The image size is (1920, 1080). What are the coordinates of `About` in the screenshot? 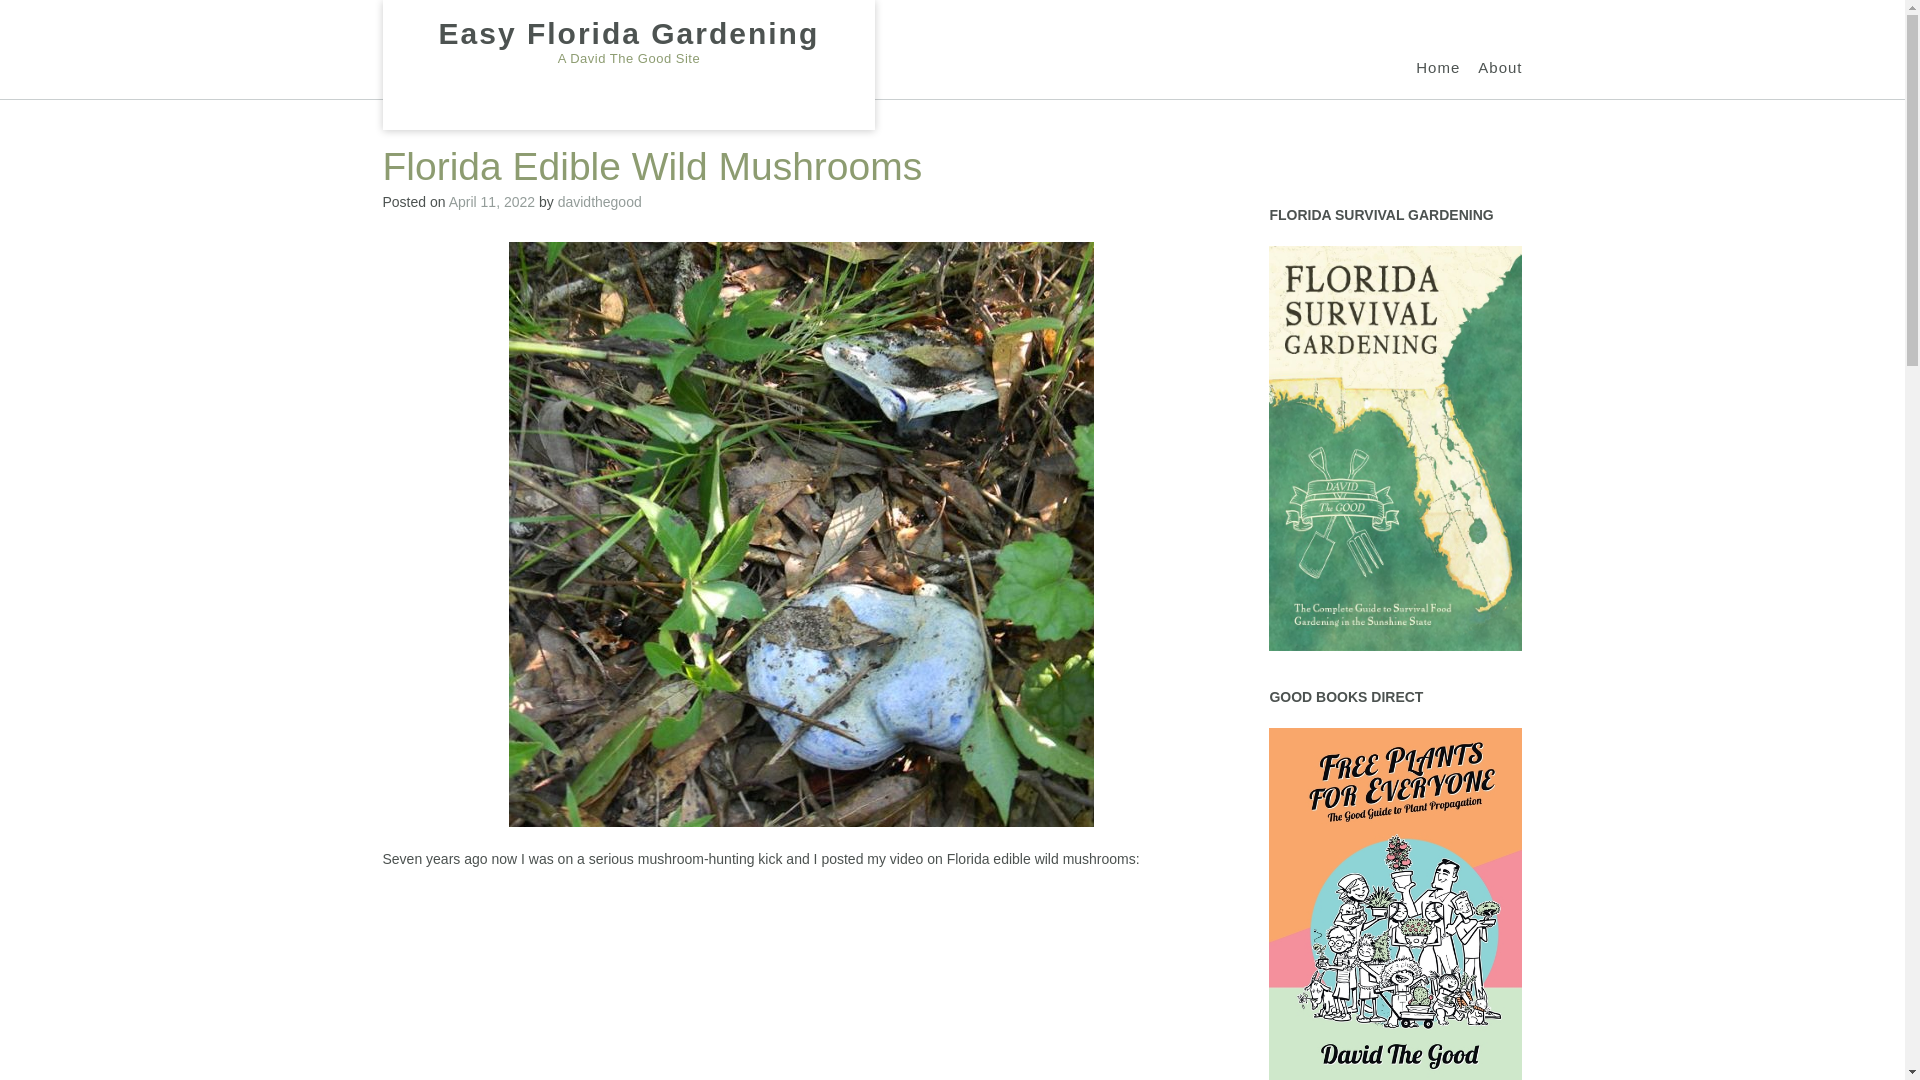 It's located at (1500, 68).